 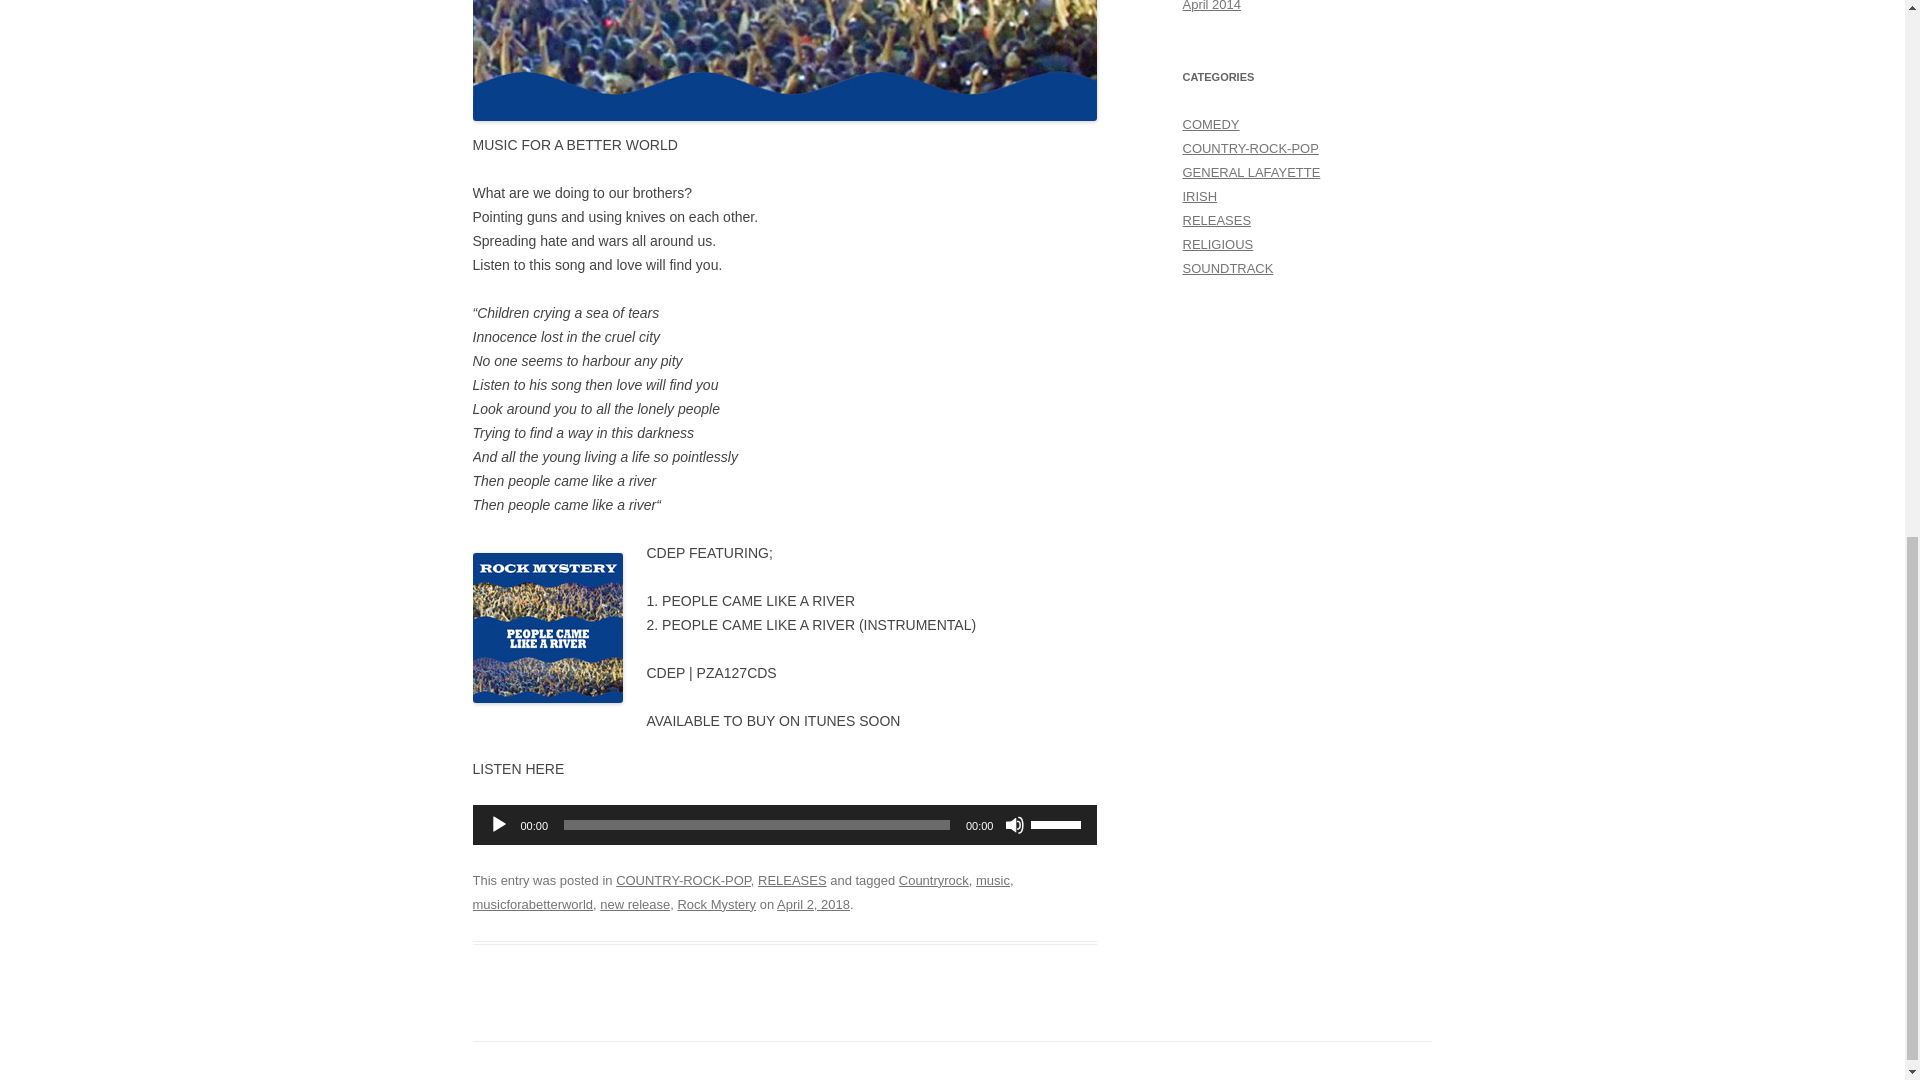 What do you see at coordinates (814, 904) in the screenshot?
I see `April 2, 2018` at bounding box center [814, 904].